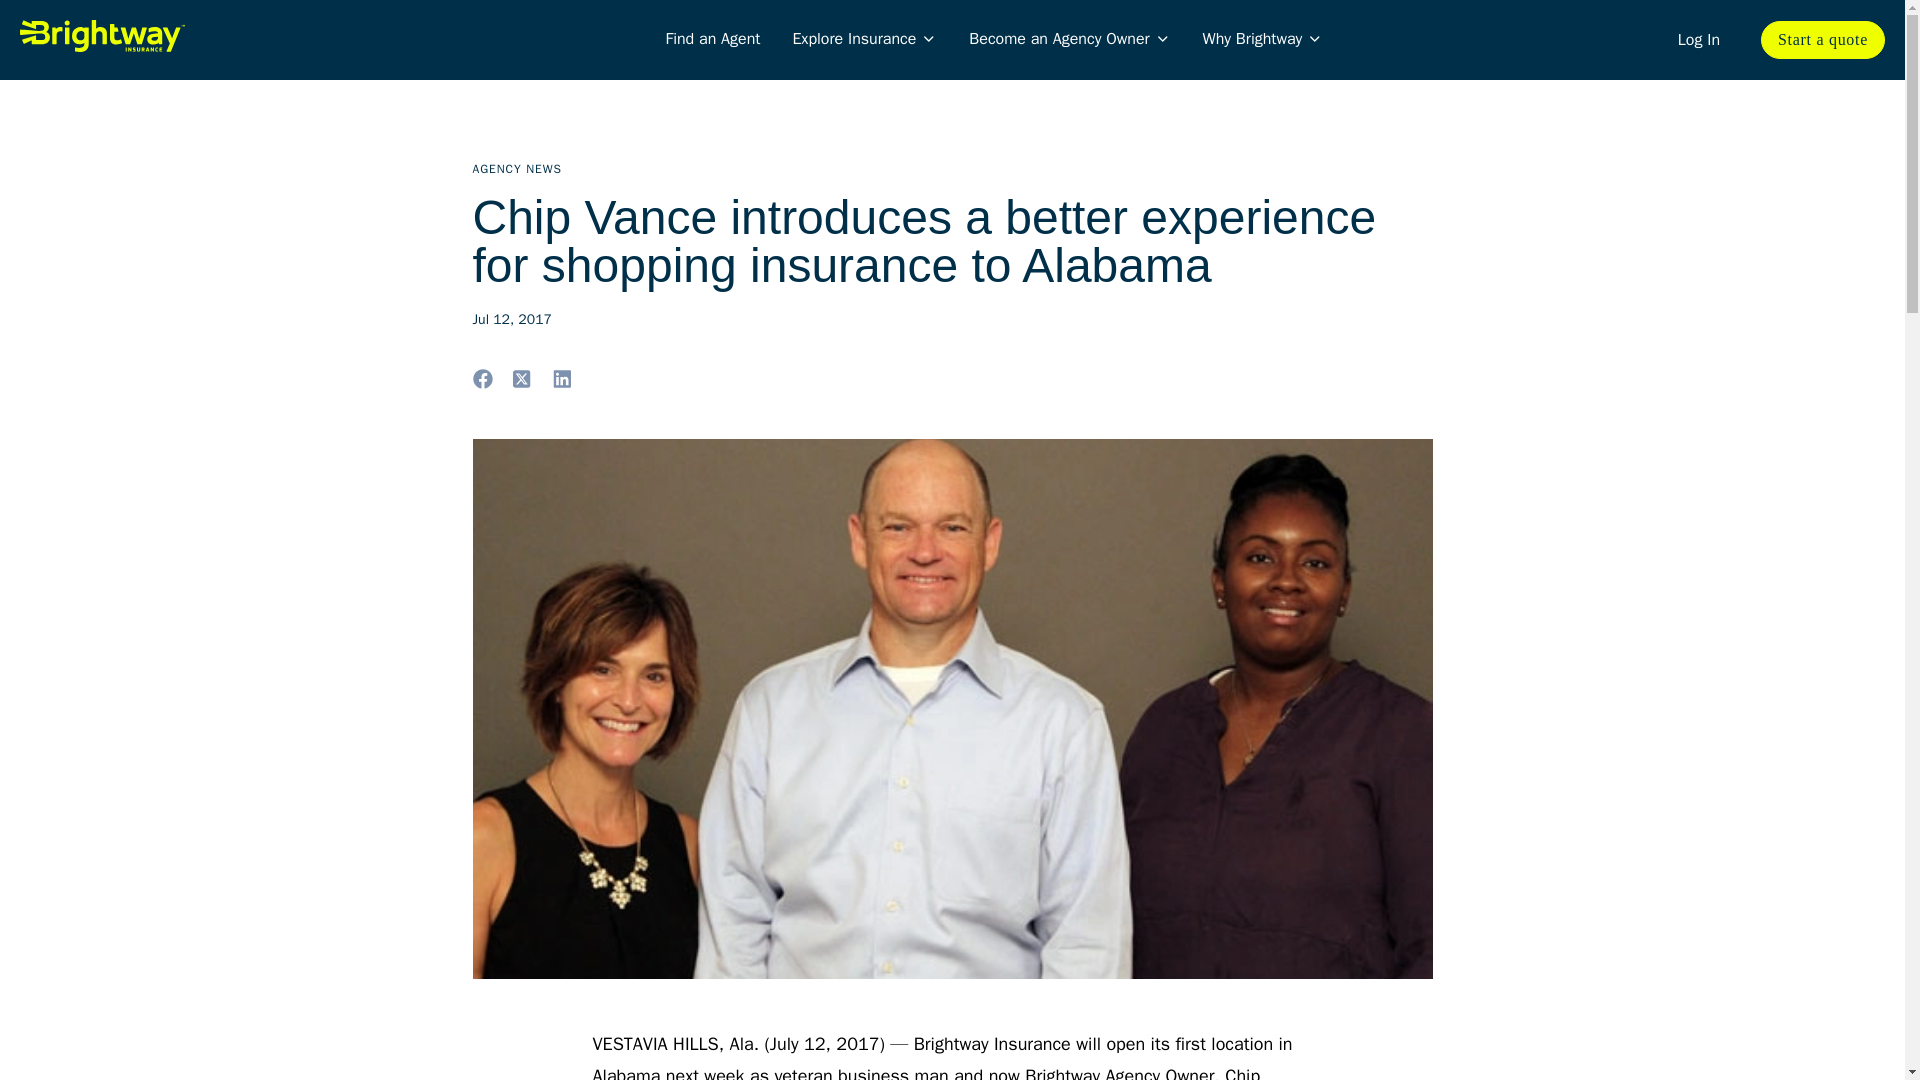 This screenshot has width=1920, height=1080. I want to click on share to facebook, so click(482, 378).